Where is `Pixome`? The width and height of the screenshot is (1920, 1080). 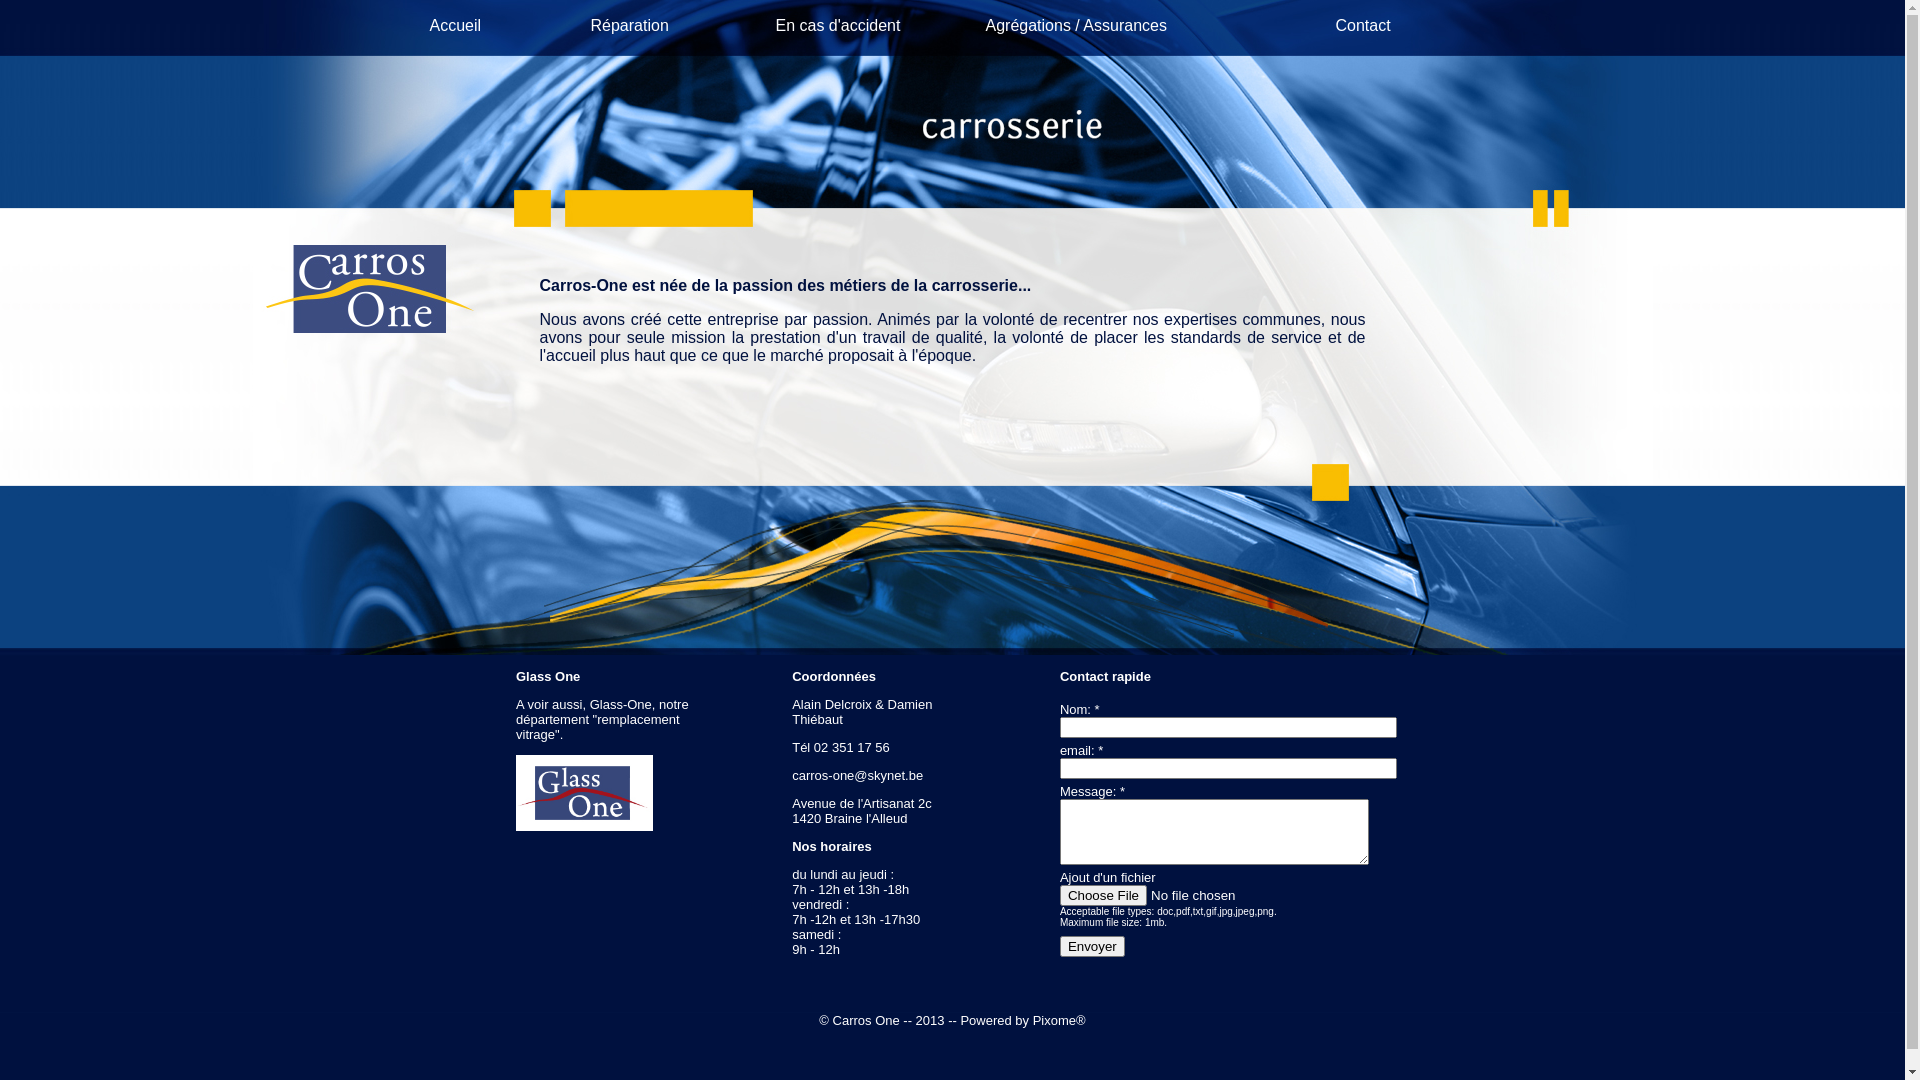
Pixome is located at coordinates (1054, 1020).